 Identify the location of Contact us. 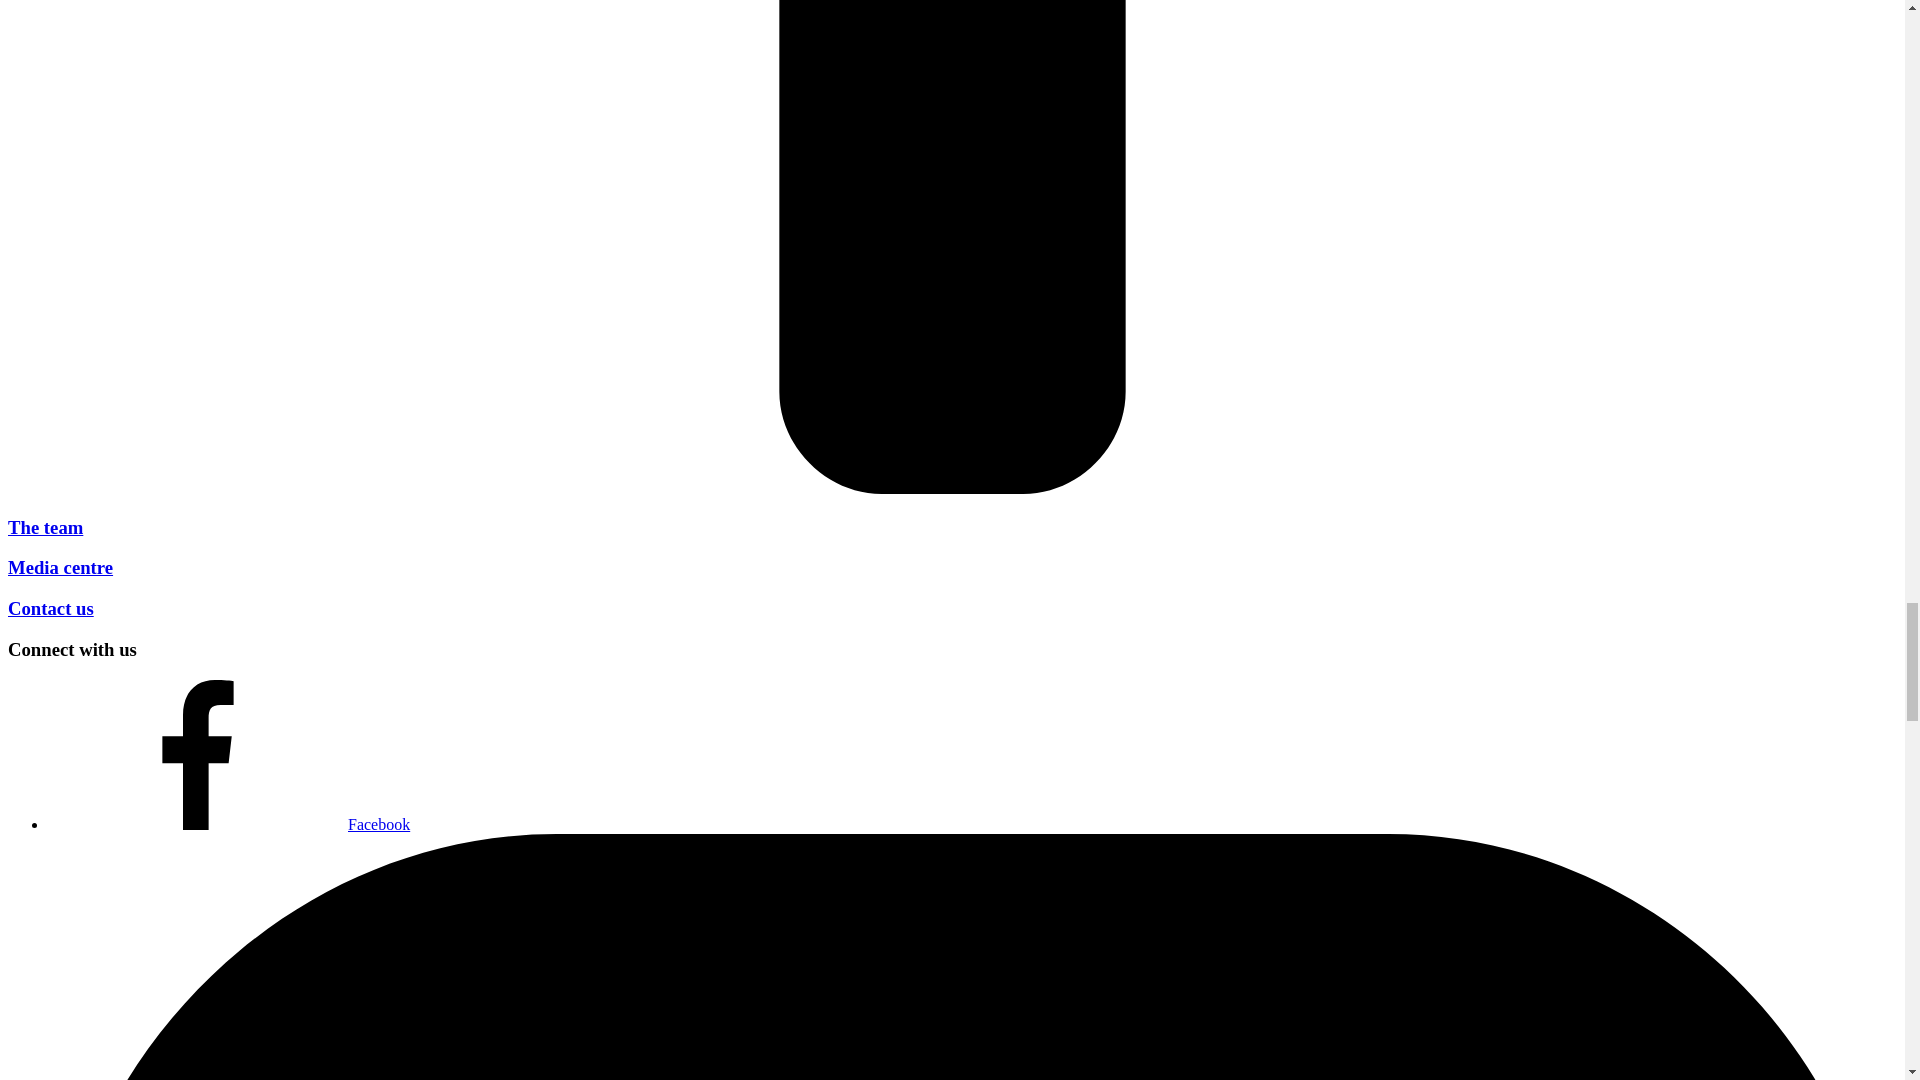
(50, 608).